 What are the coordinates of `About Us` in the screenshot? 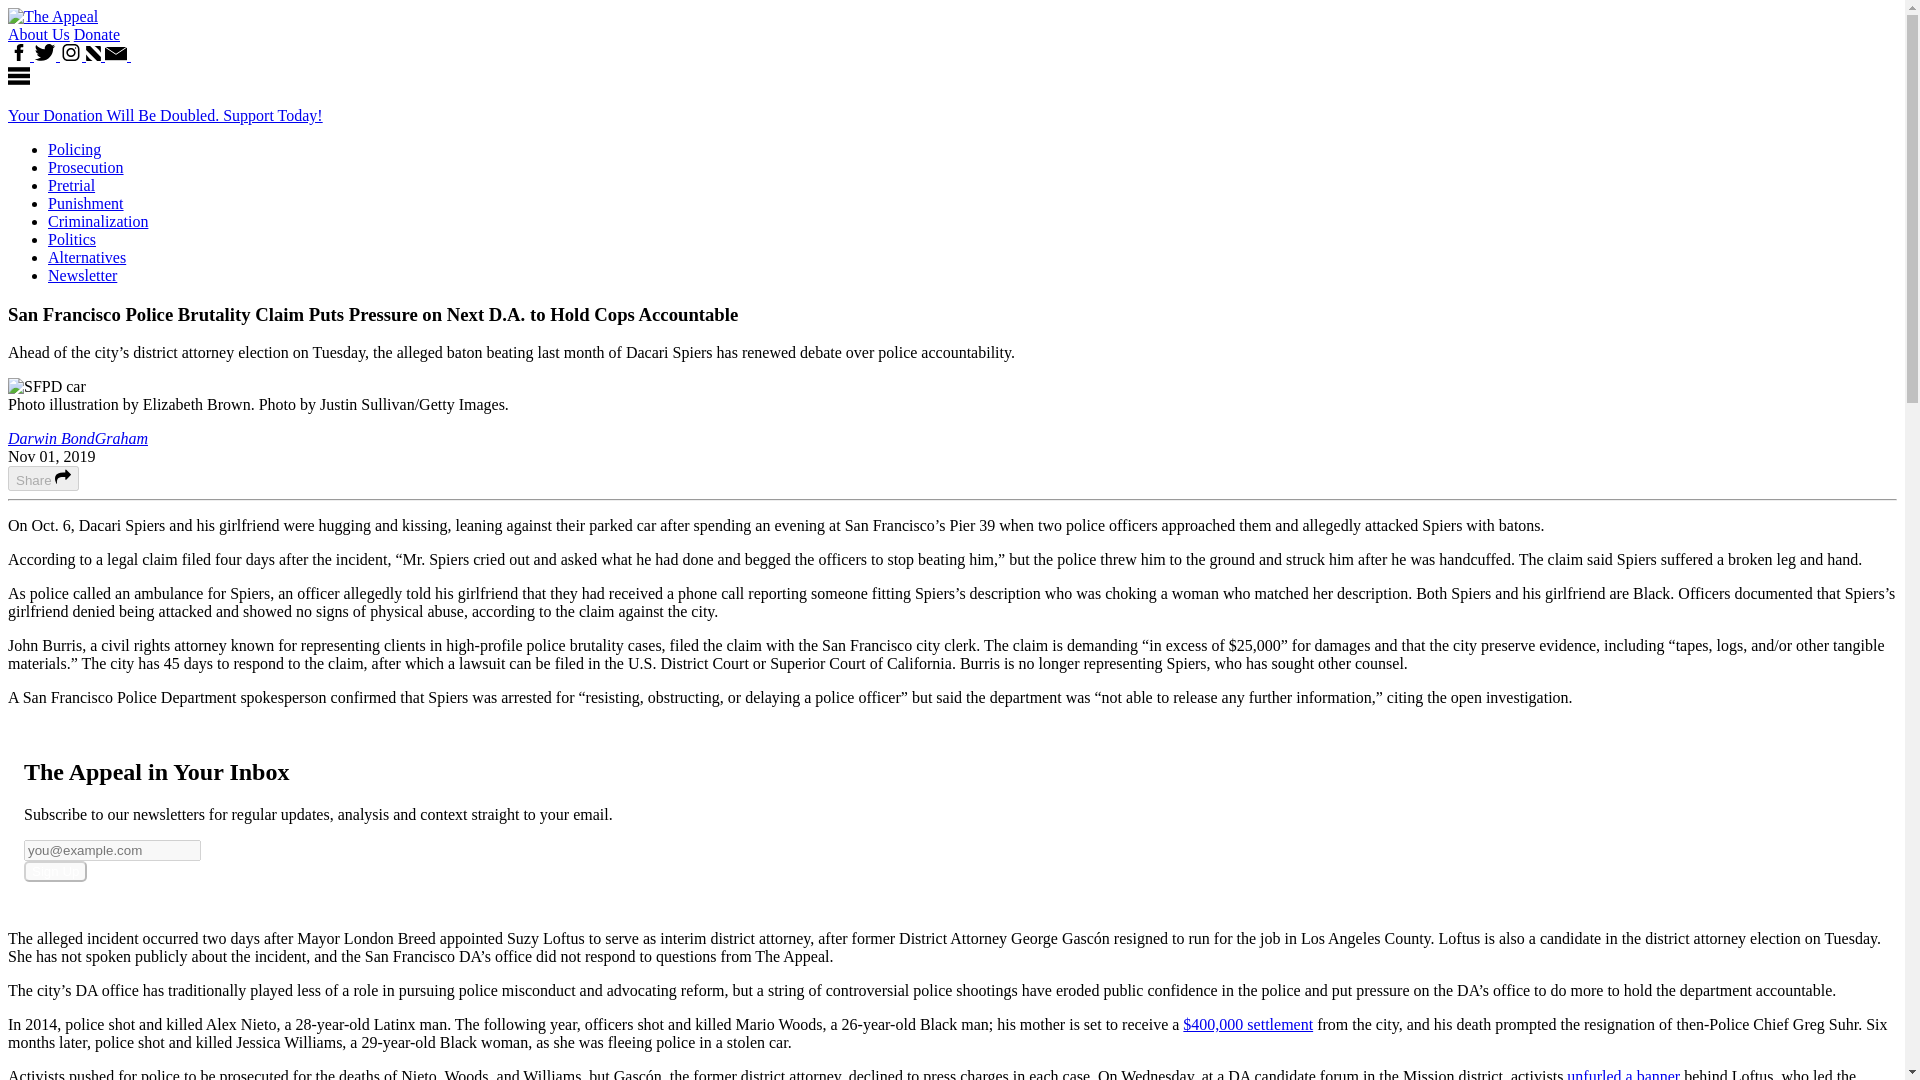 It's located at (38, 34).